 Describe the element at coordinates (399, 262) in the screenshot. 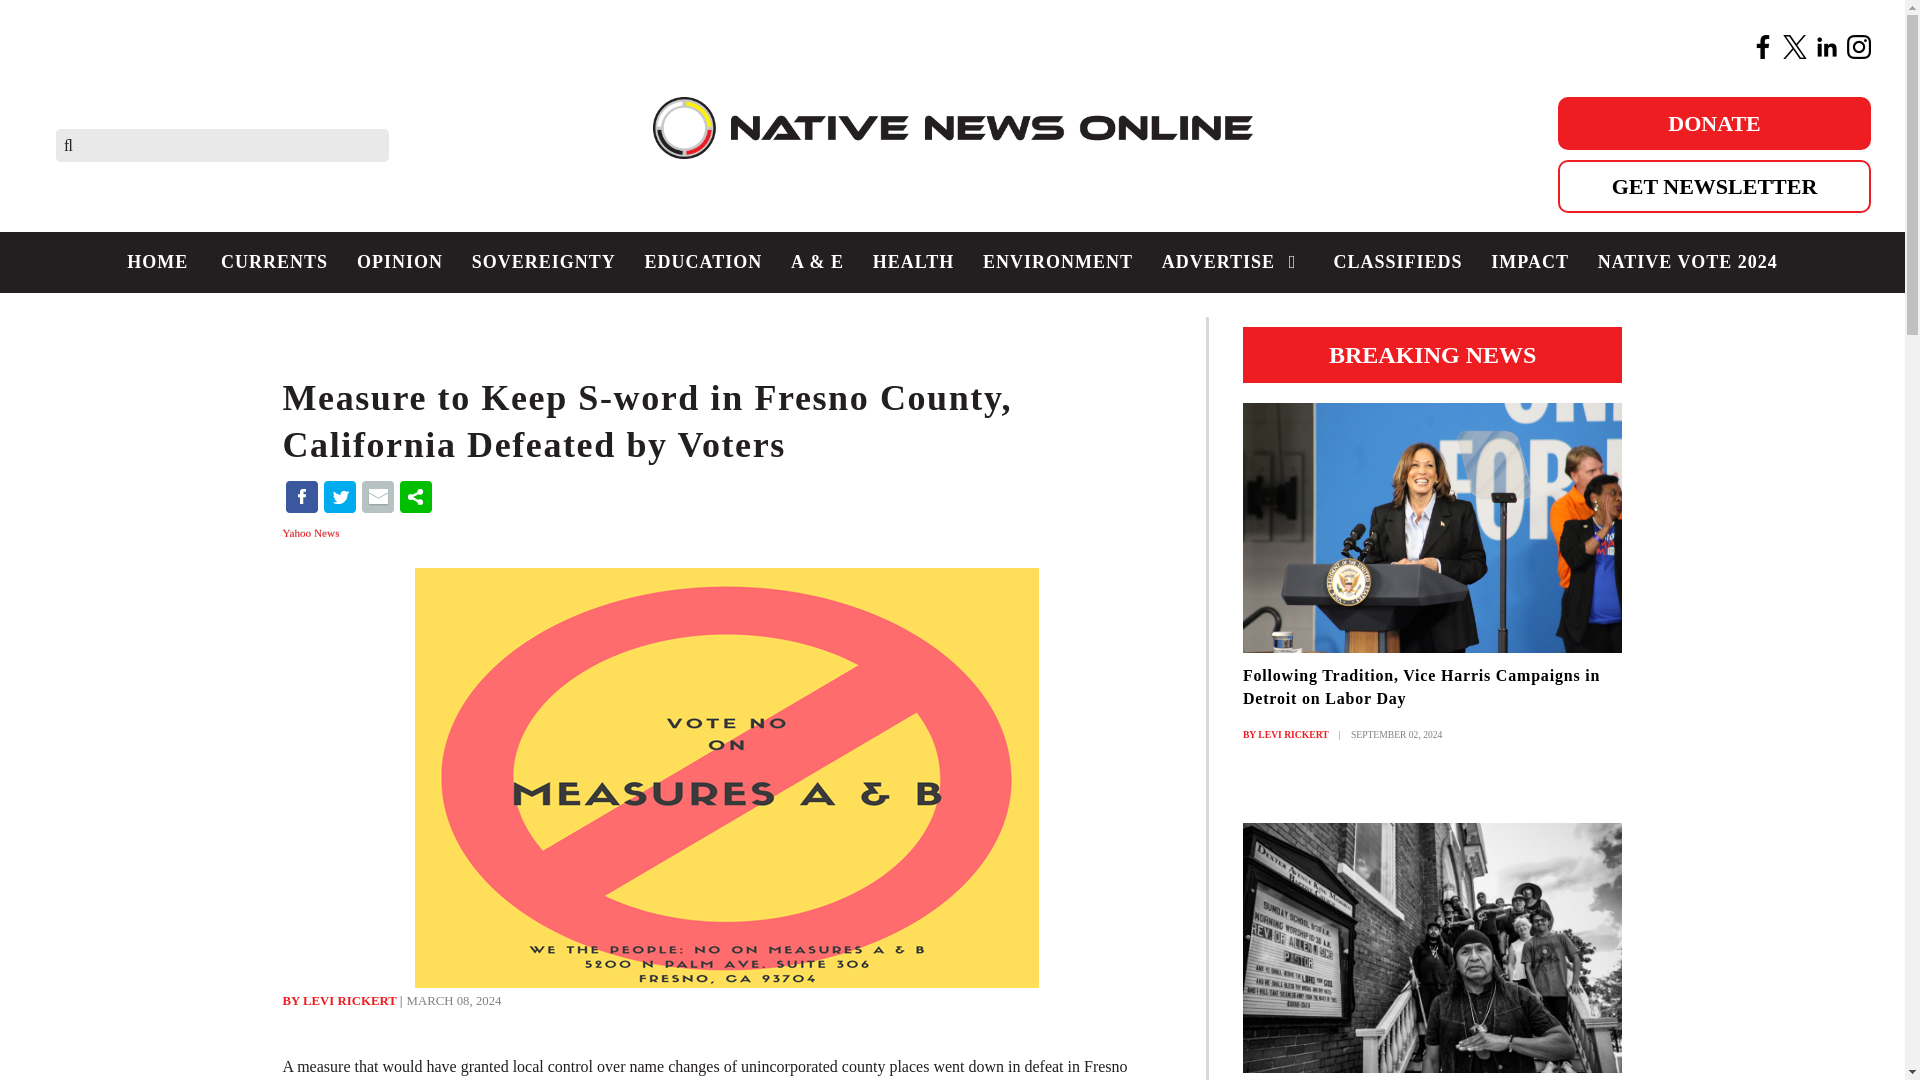

I see `OPINION` at that location.